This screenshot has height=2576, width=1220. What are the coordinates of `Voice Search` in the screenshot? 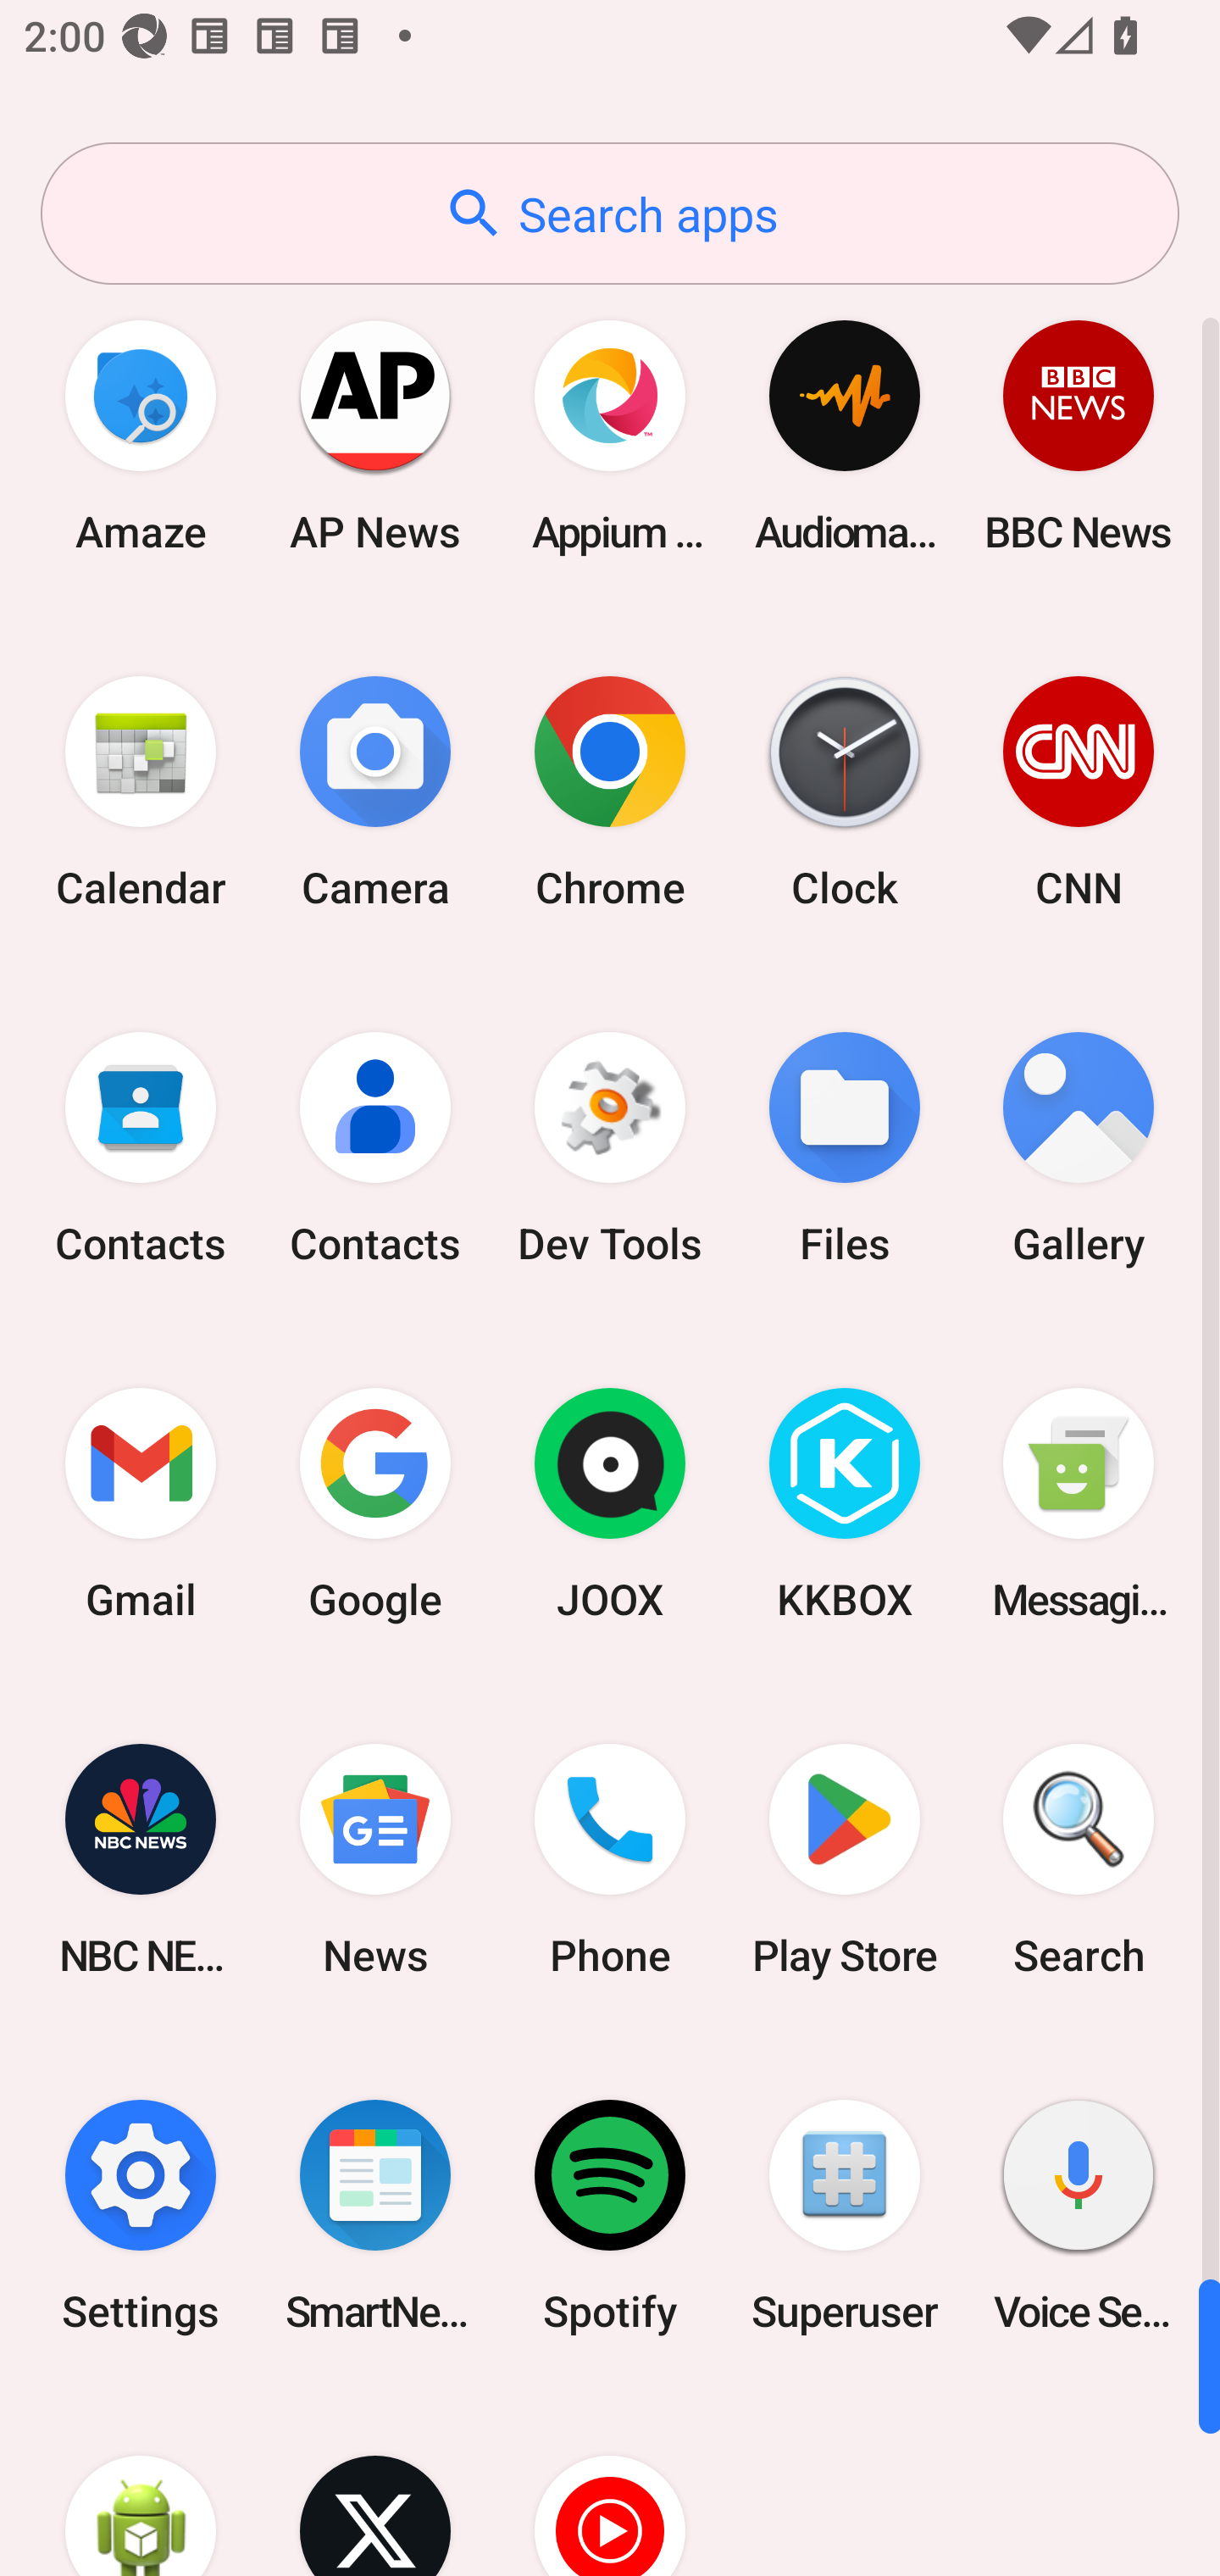 It's located at (1079, 2215).